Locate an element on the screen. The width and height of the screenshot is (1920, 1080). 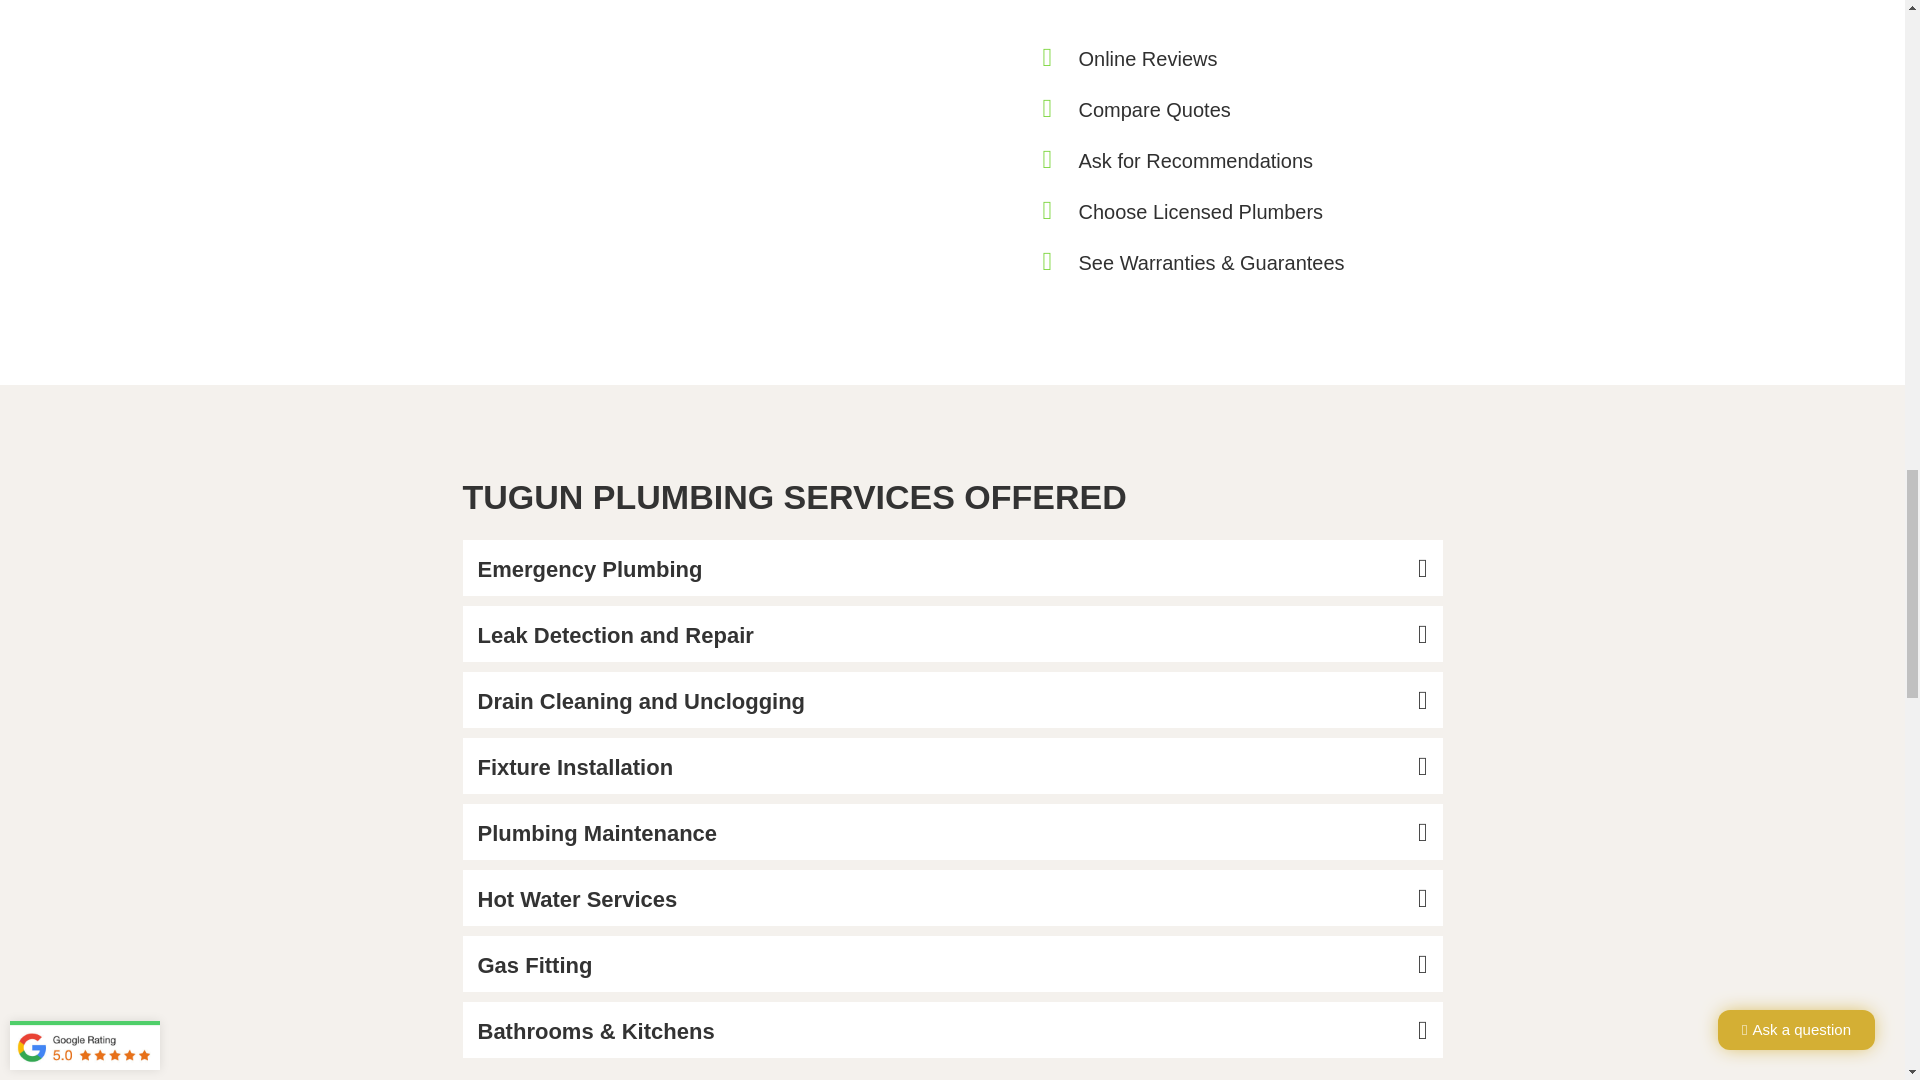
Ask for Recommendations is located at coordinates (1195, 160).